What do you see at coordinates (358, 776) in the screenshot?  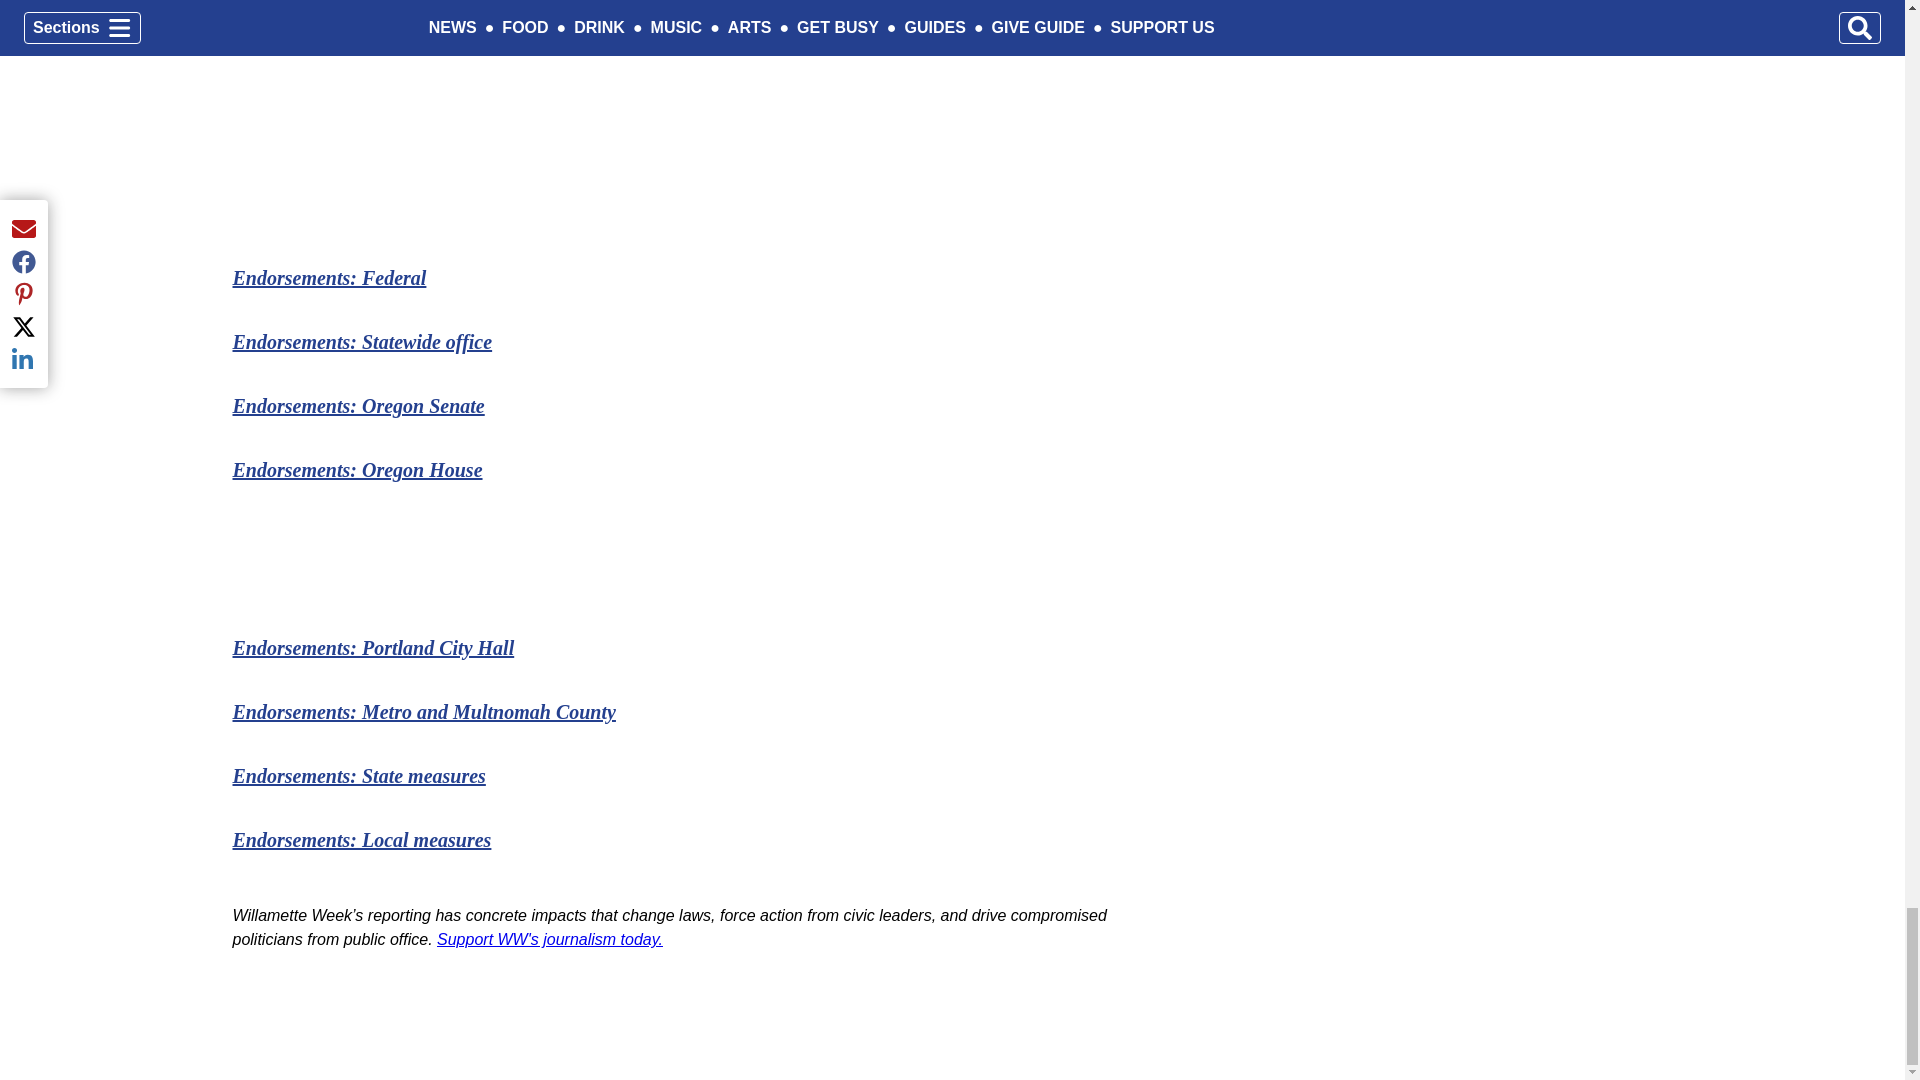 I see `Endorsements: State measures` at bounding box center [358, 776].